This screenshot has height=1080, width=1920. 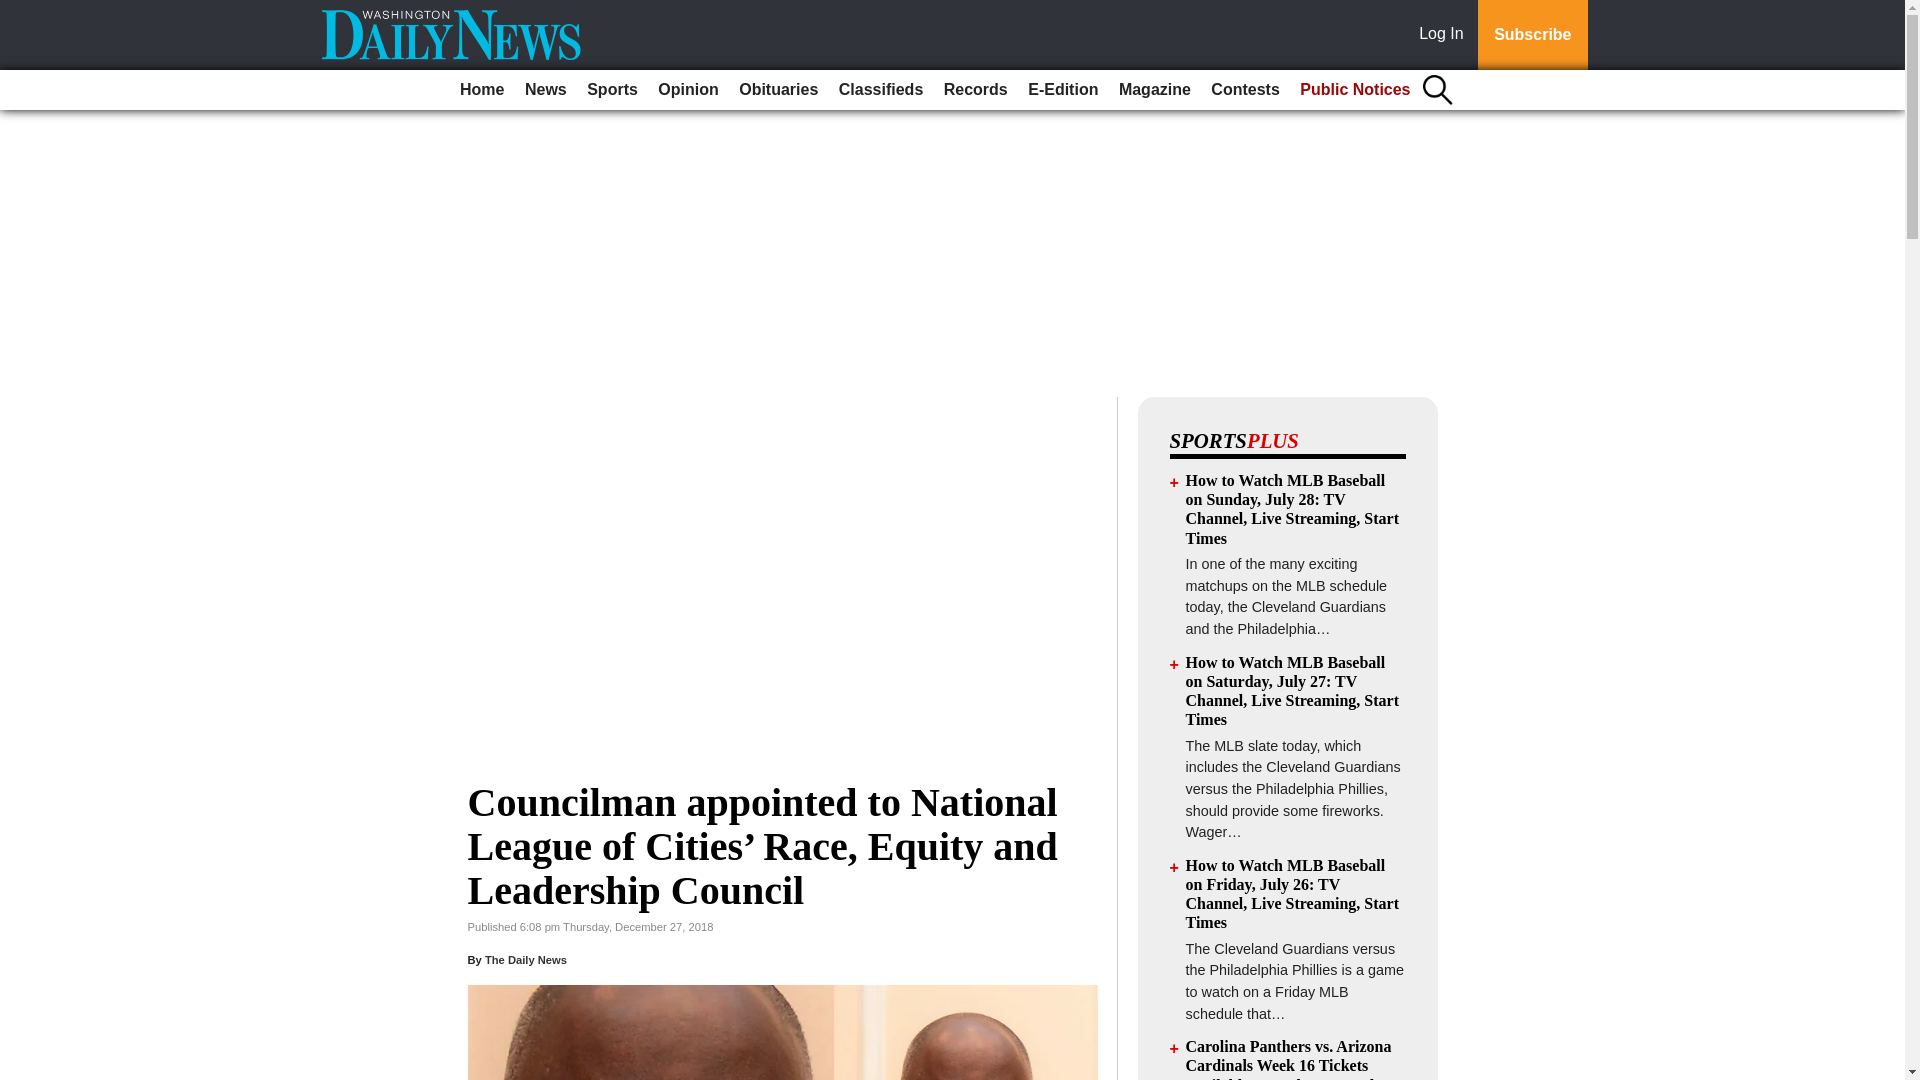 What do you see at coordinates (482, 90) in the screenshot?
I see `Home` at bounding box center [482, 90].